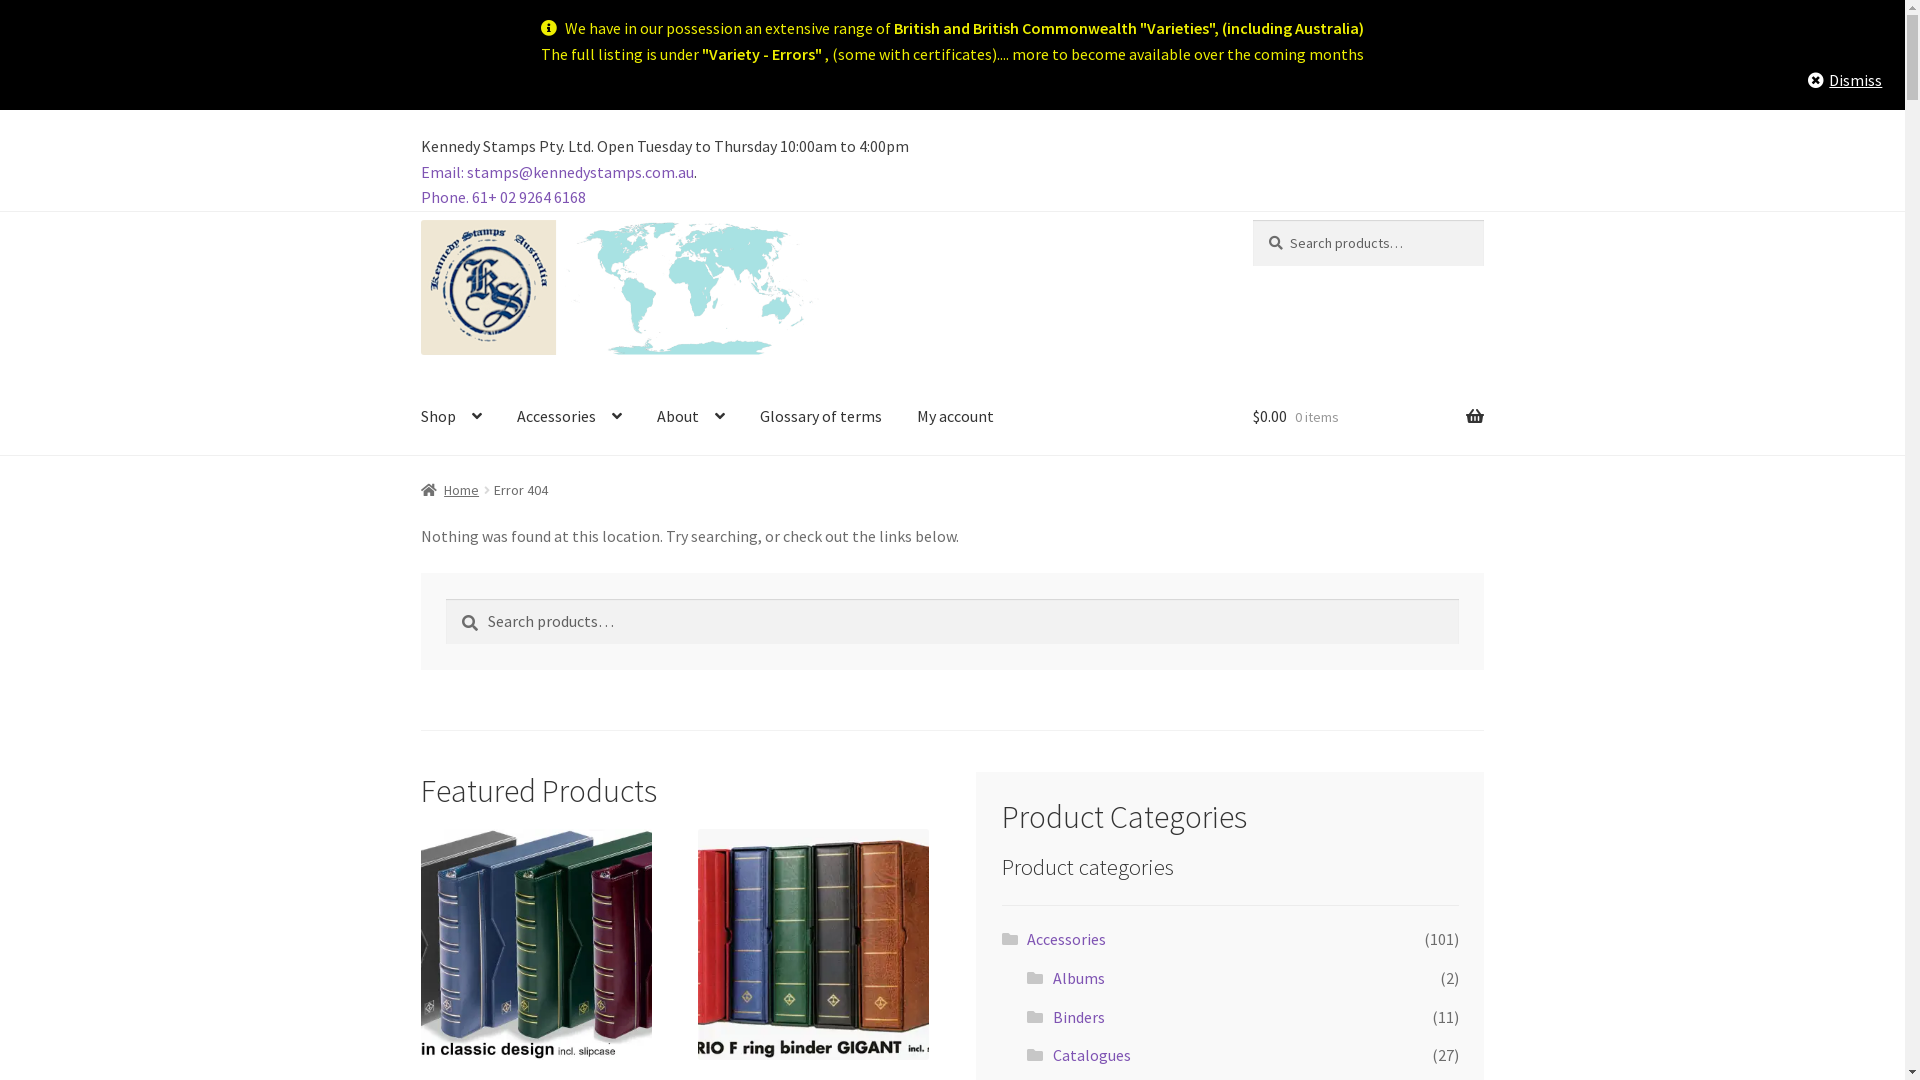 Image resolution: width=1920 pixels, height=1080 pixels. Describe the element at coordinates (1079, 1017) in the screenshot. I see `Binders` at that location.